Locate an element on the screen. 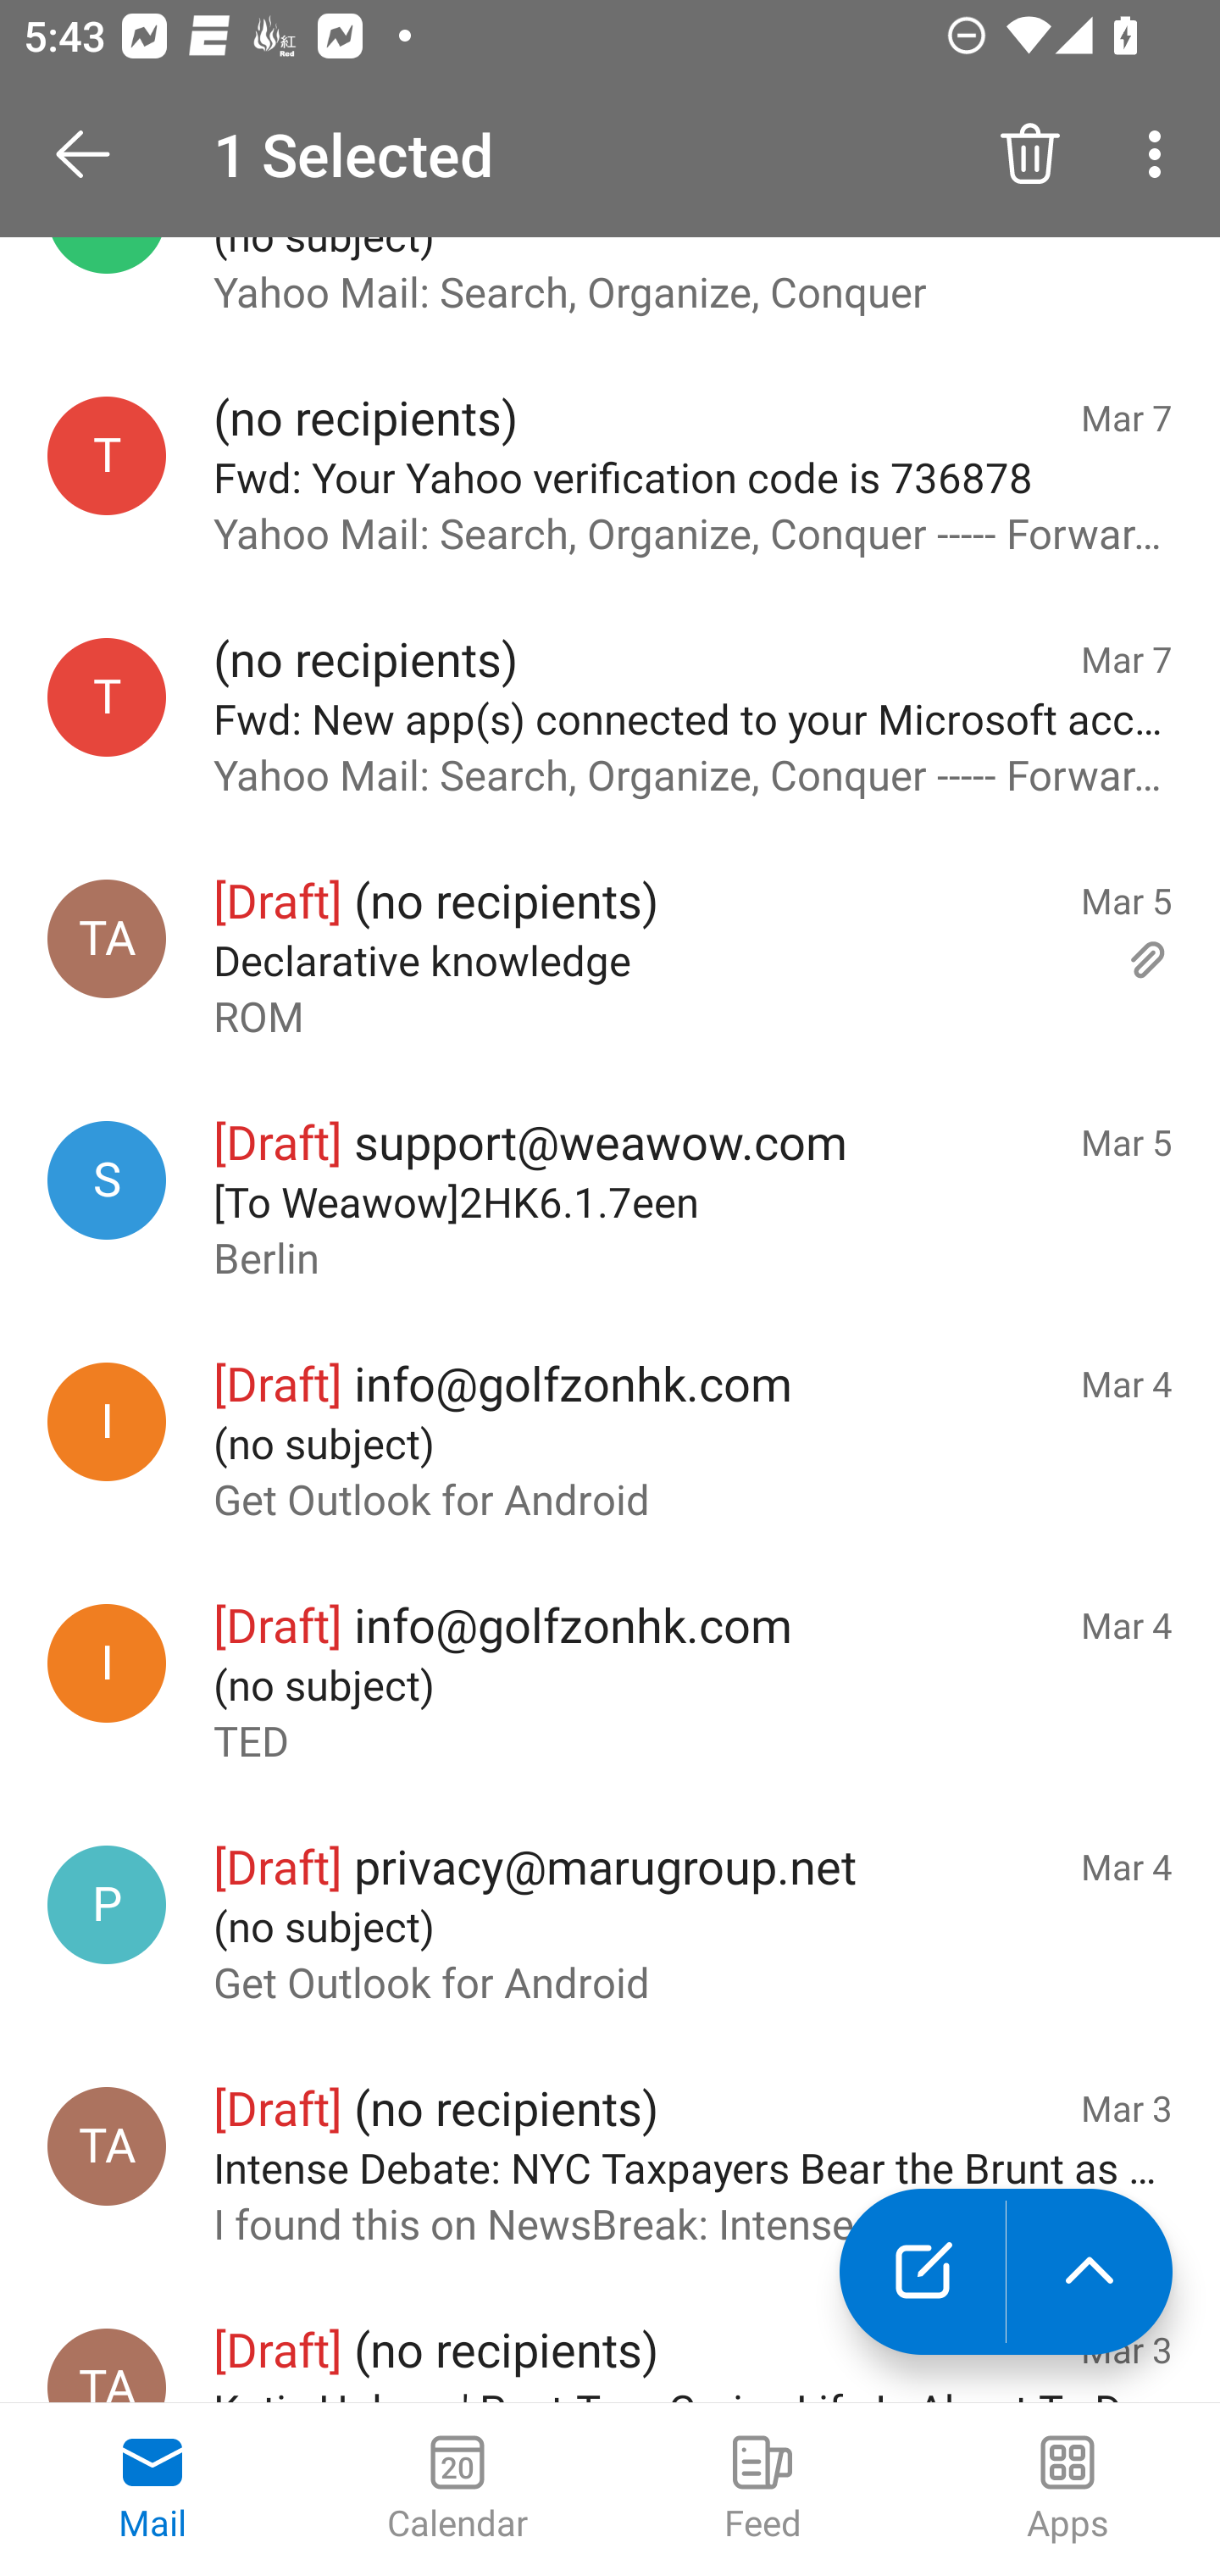  info@golfzonhk.com is located at coordinates (107, 1422).